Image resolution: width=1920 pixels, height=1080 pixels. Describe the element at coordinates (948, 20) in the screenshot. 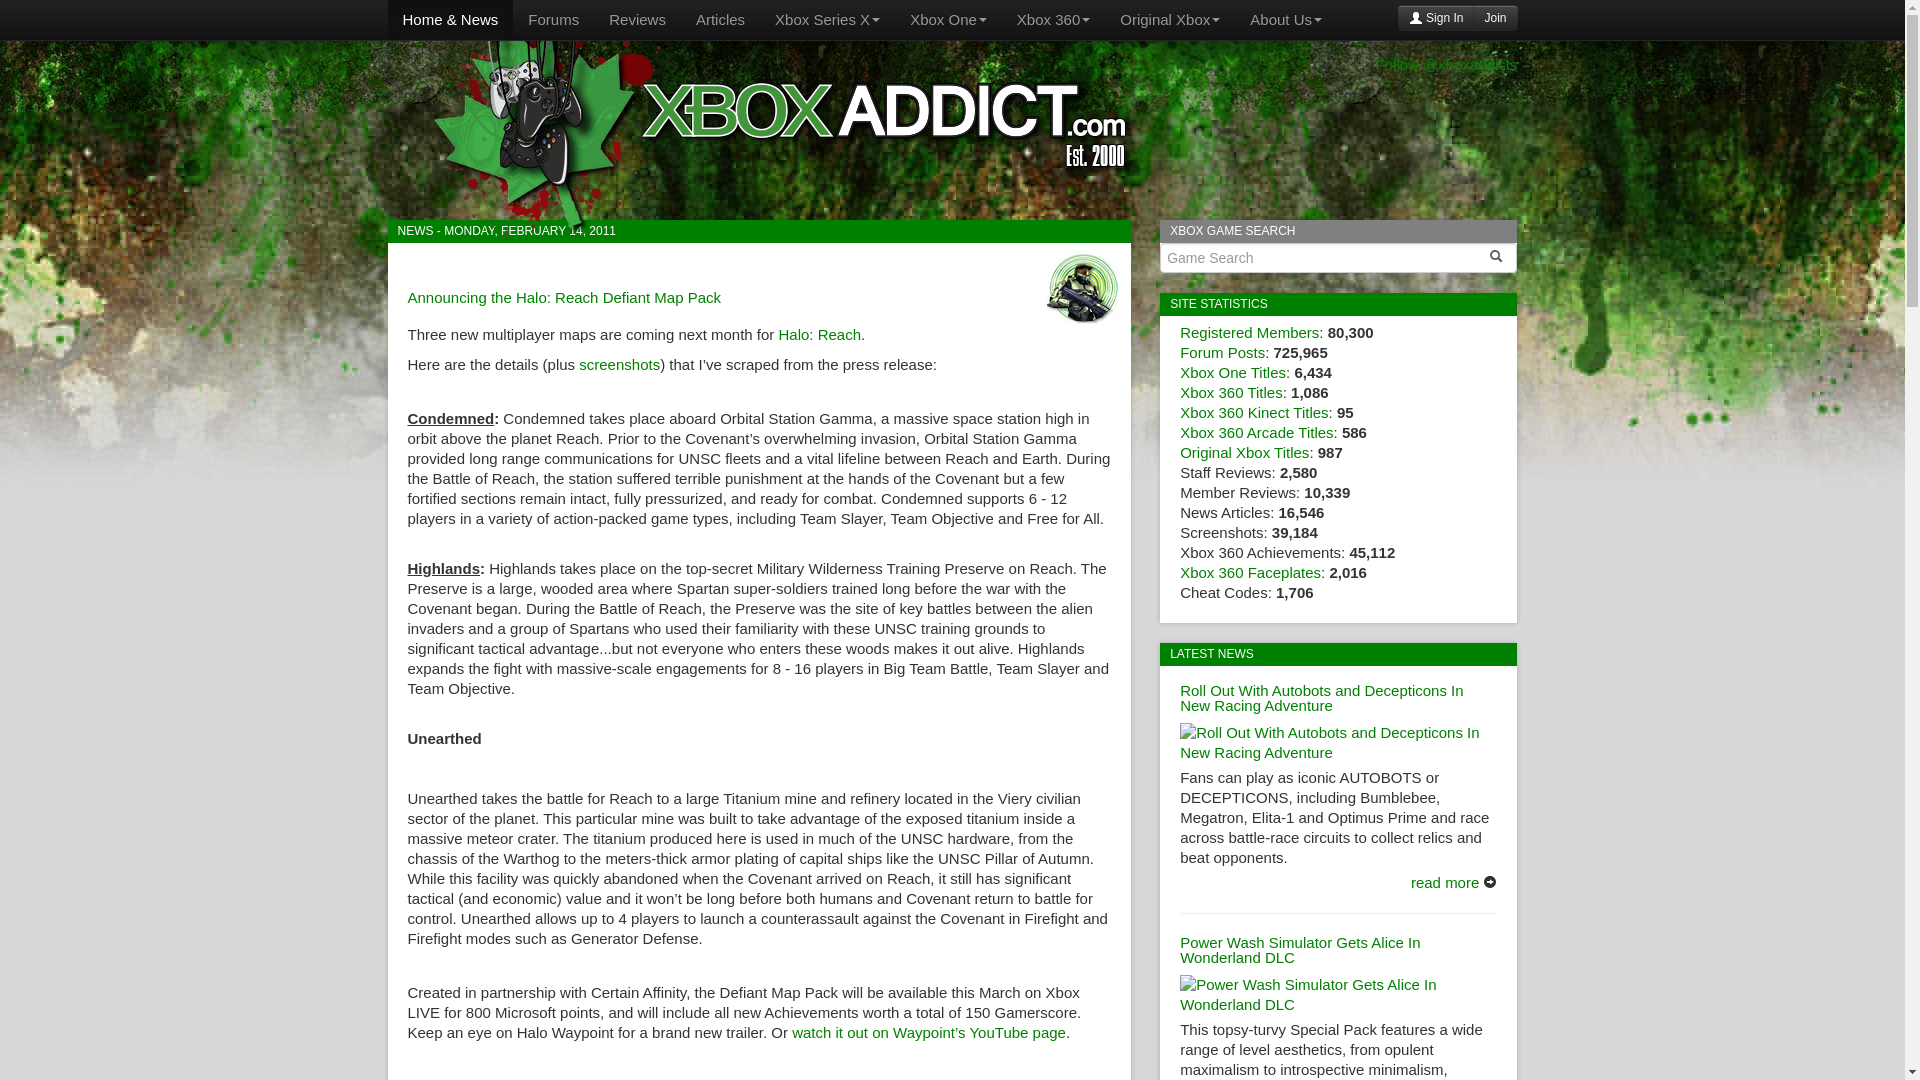

I see `Xbox One` at that location.